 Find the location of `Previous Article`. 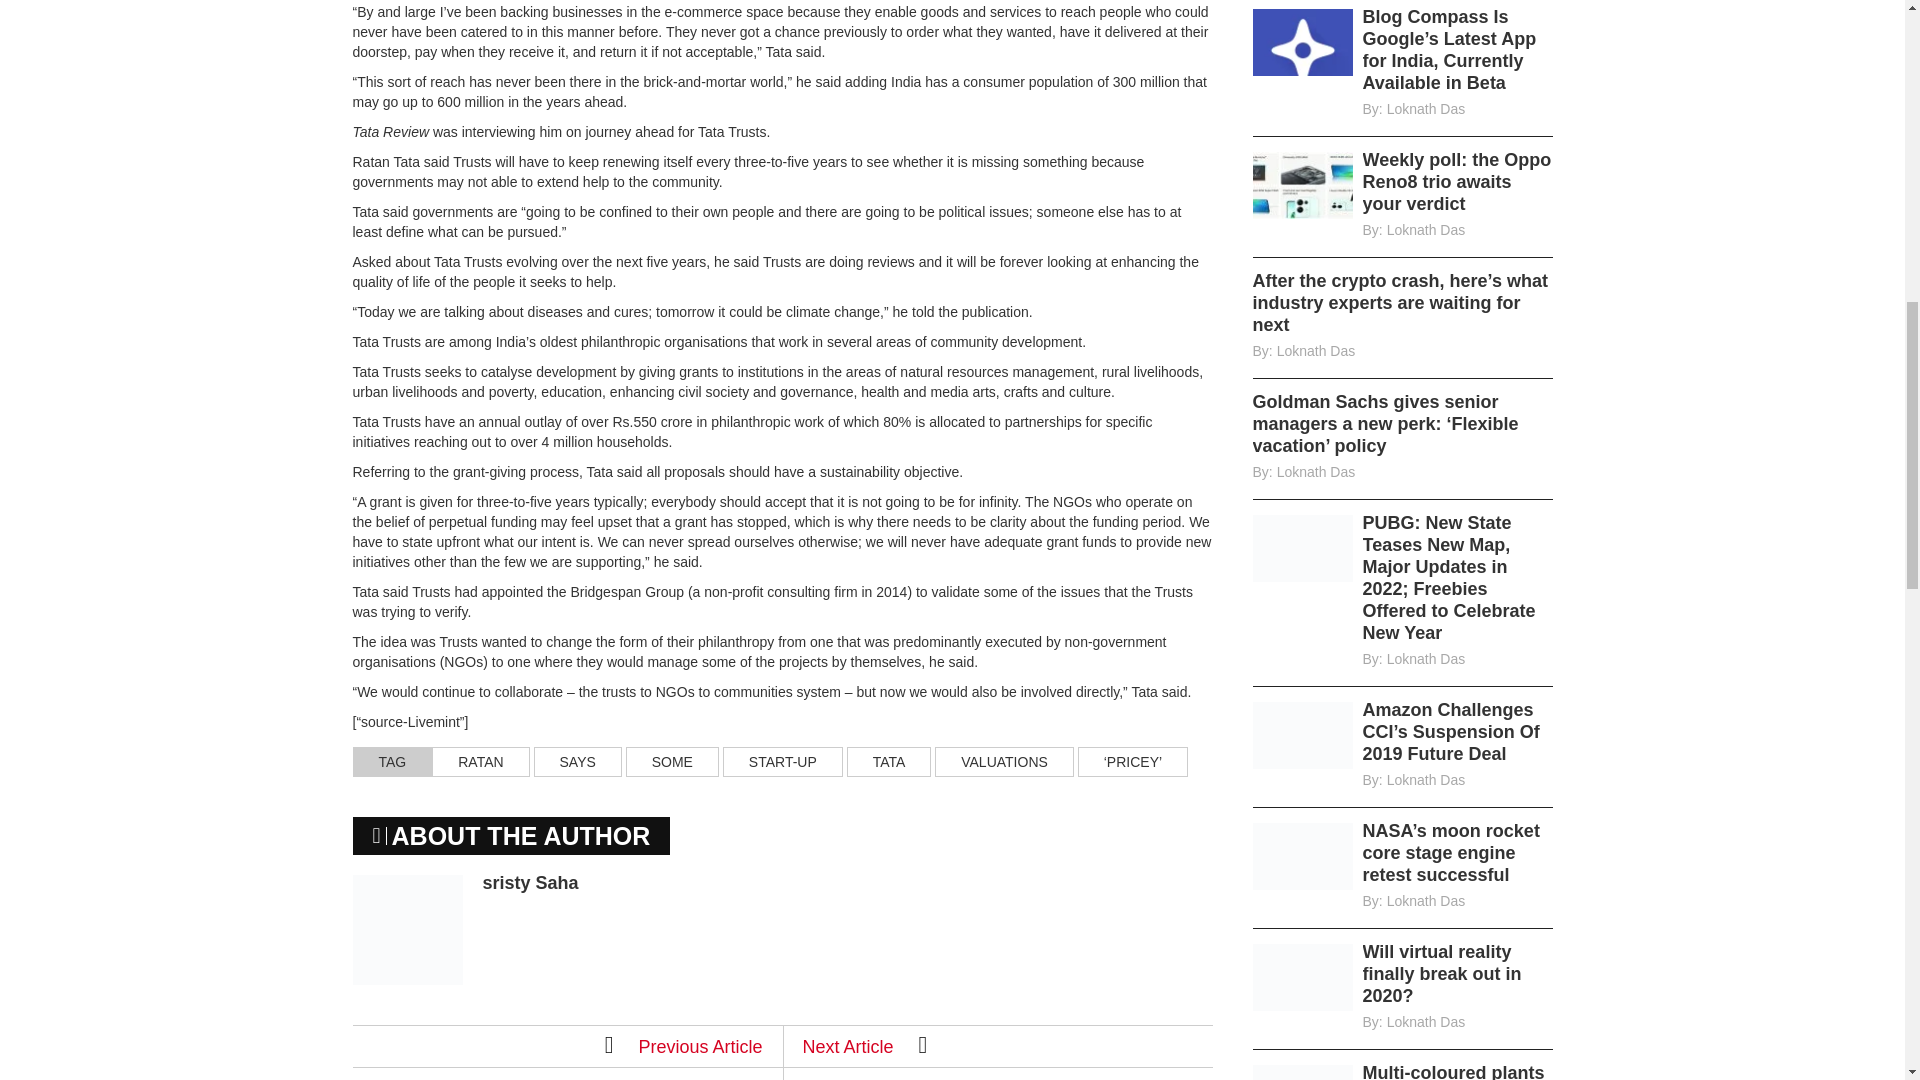

Previous Article is located at coordinates (683, 1044).